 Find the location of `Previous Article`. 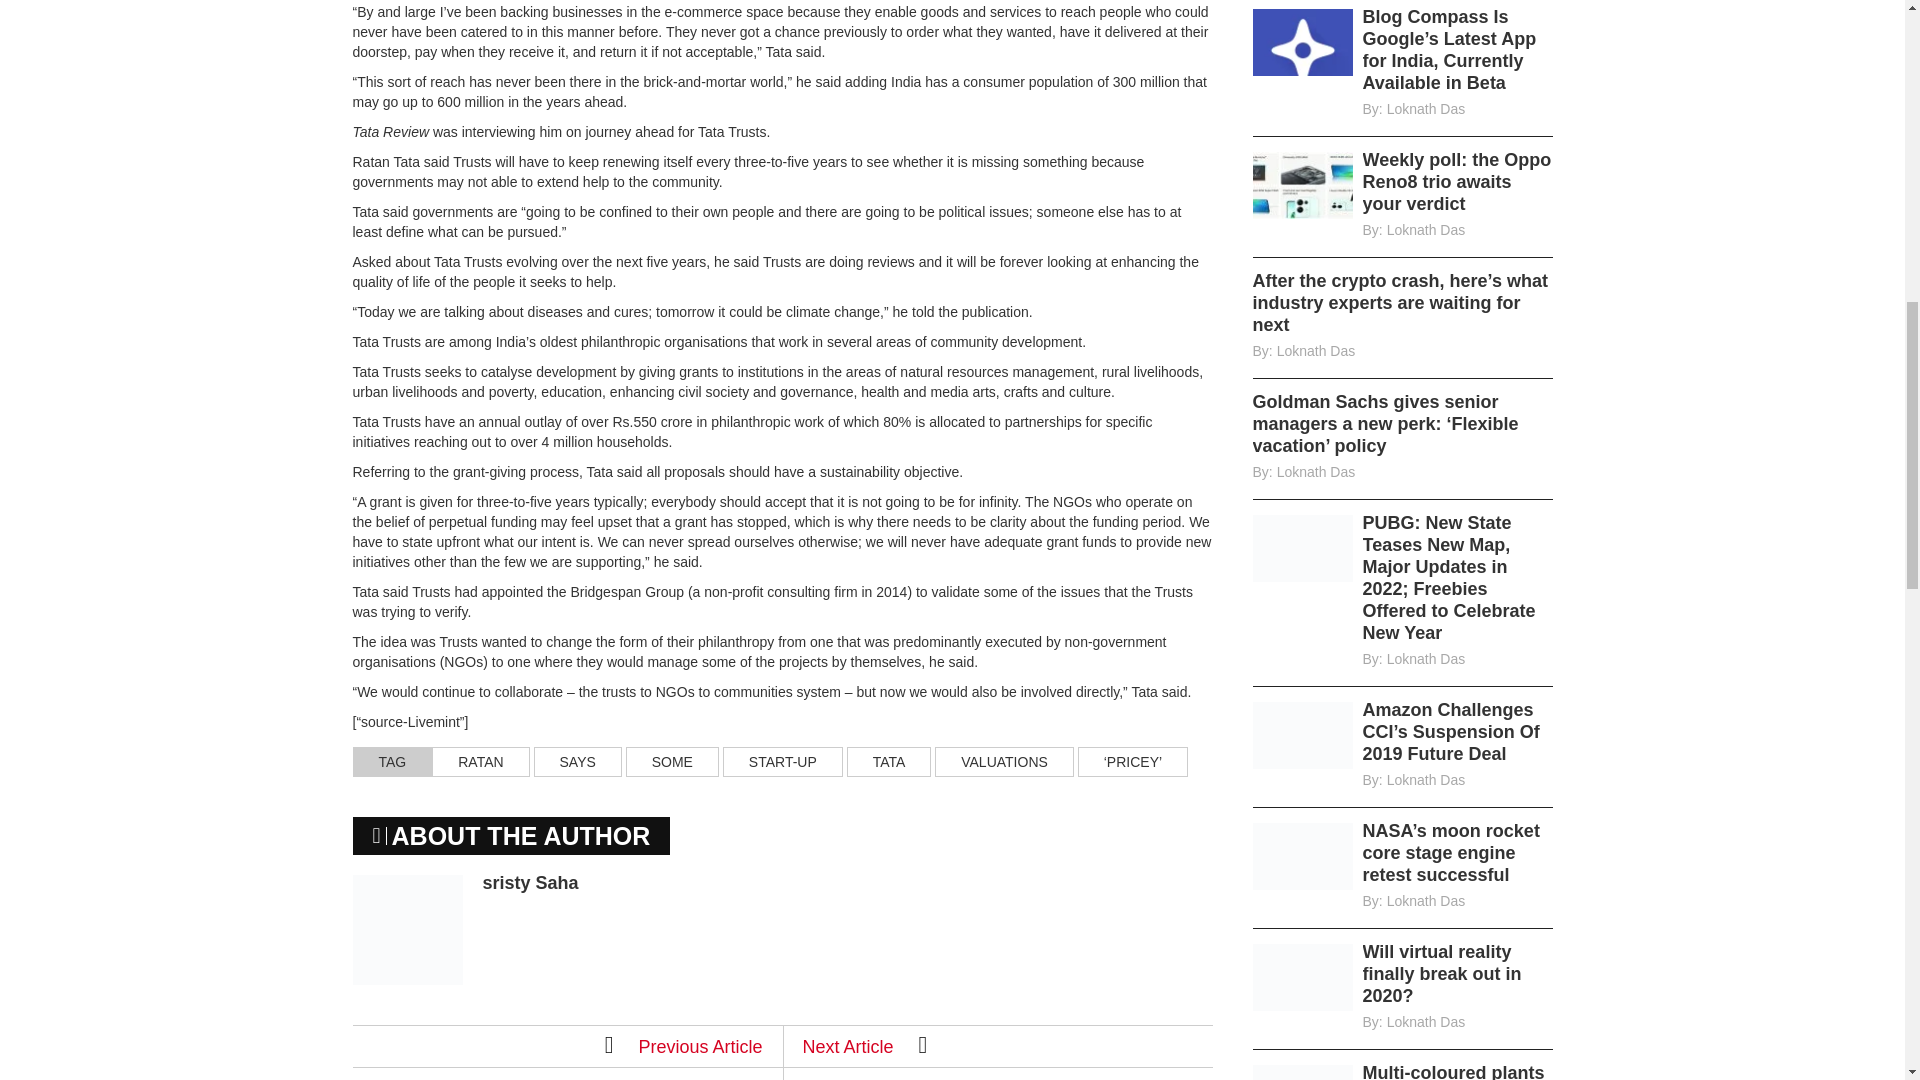

Previous Article is located at coordinates (683, 1044).